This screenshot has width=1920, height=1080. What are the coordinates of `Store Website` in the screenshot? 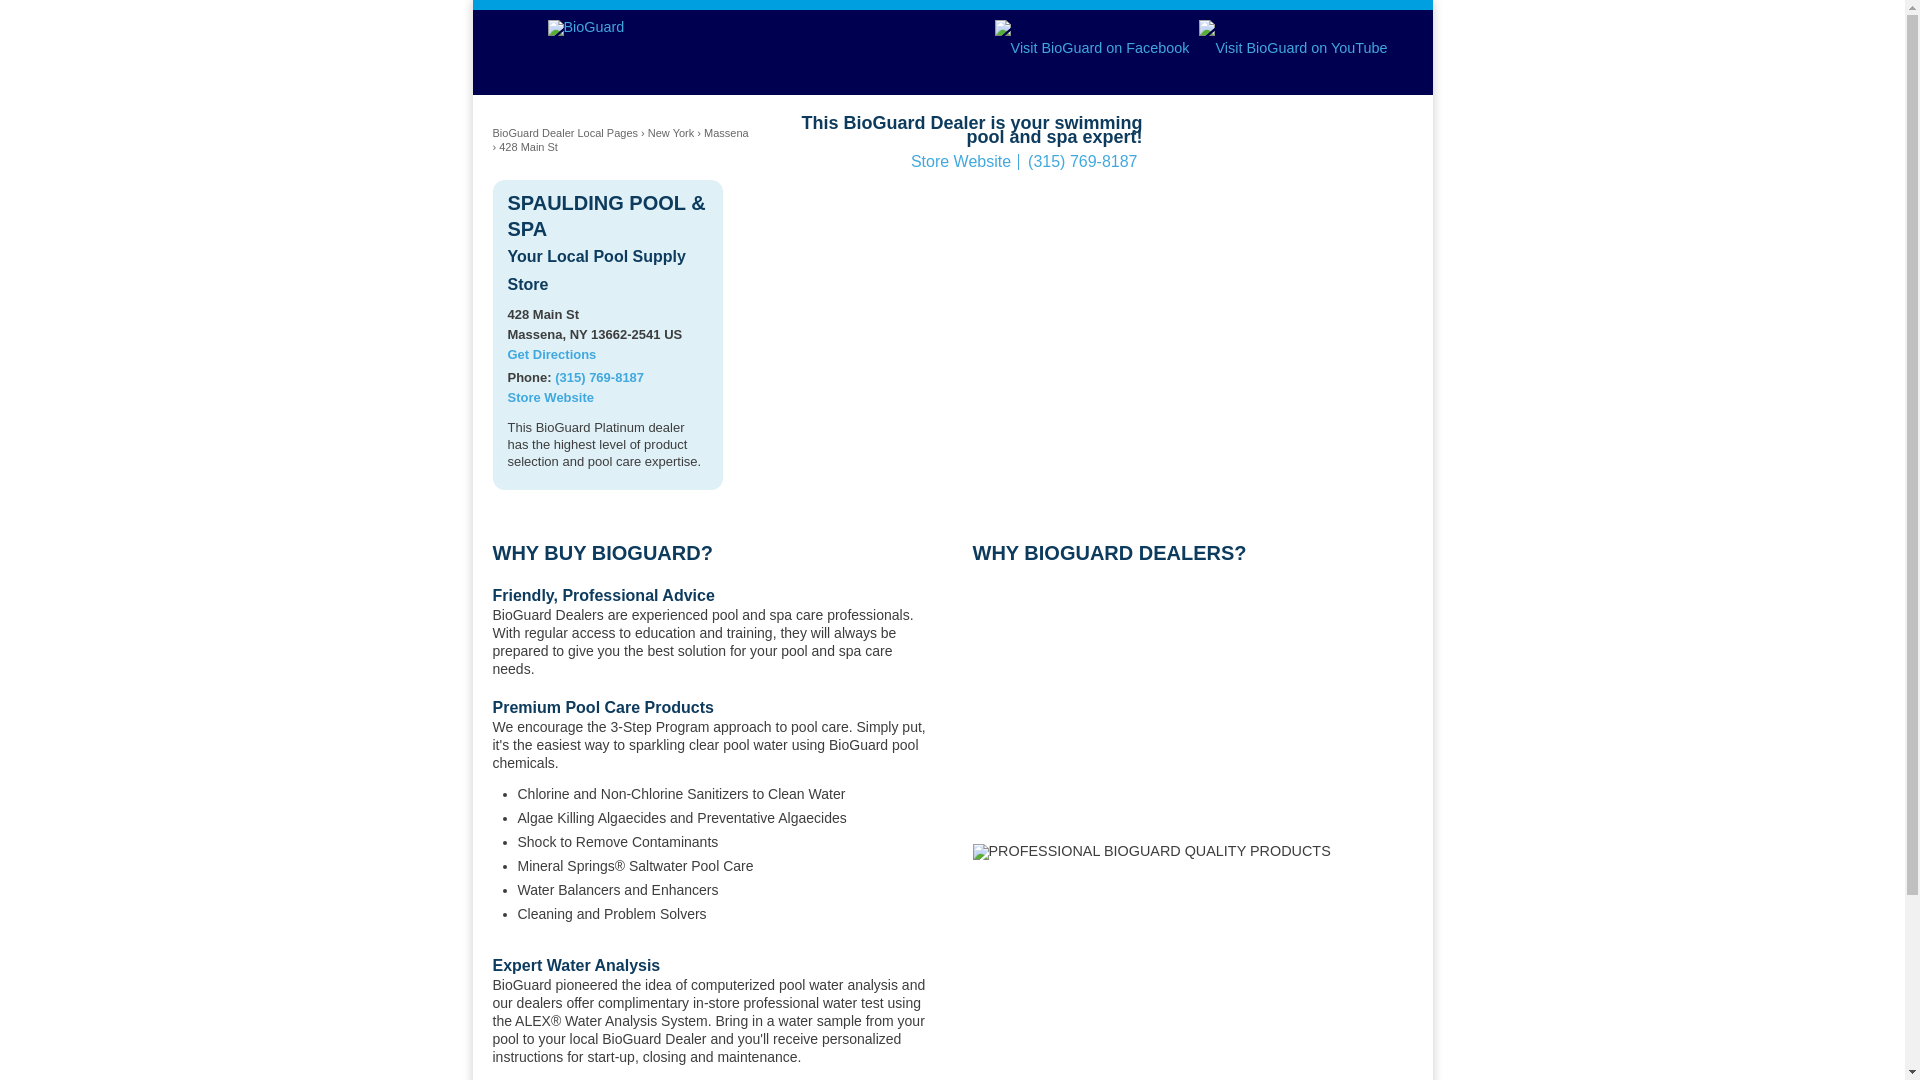 It's located at (960, 161).